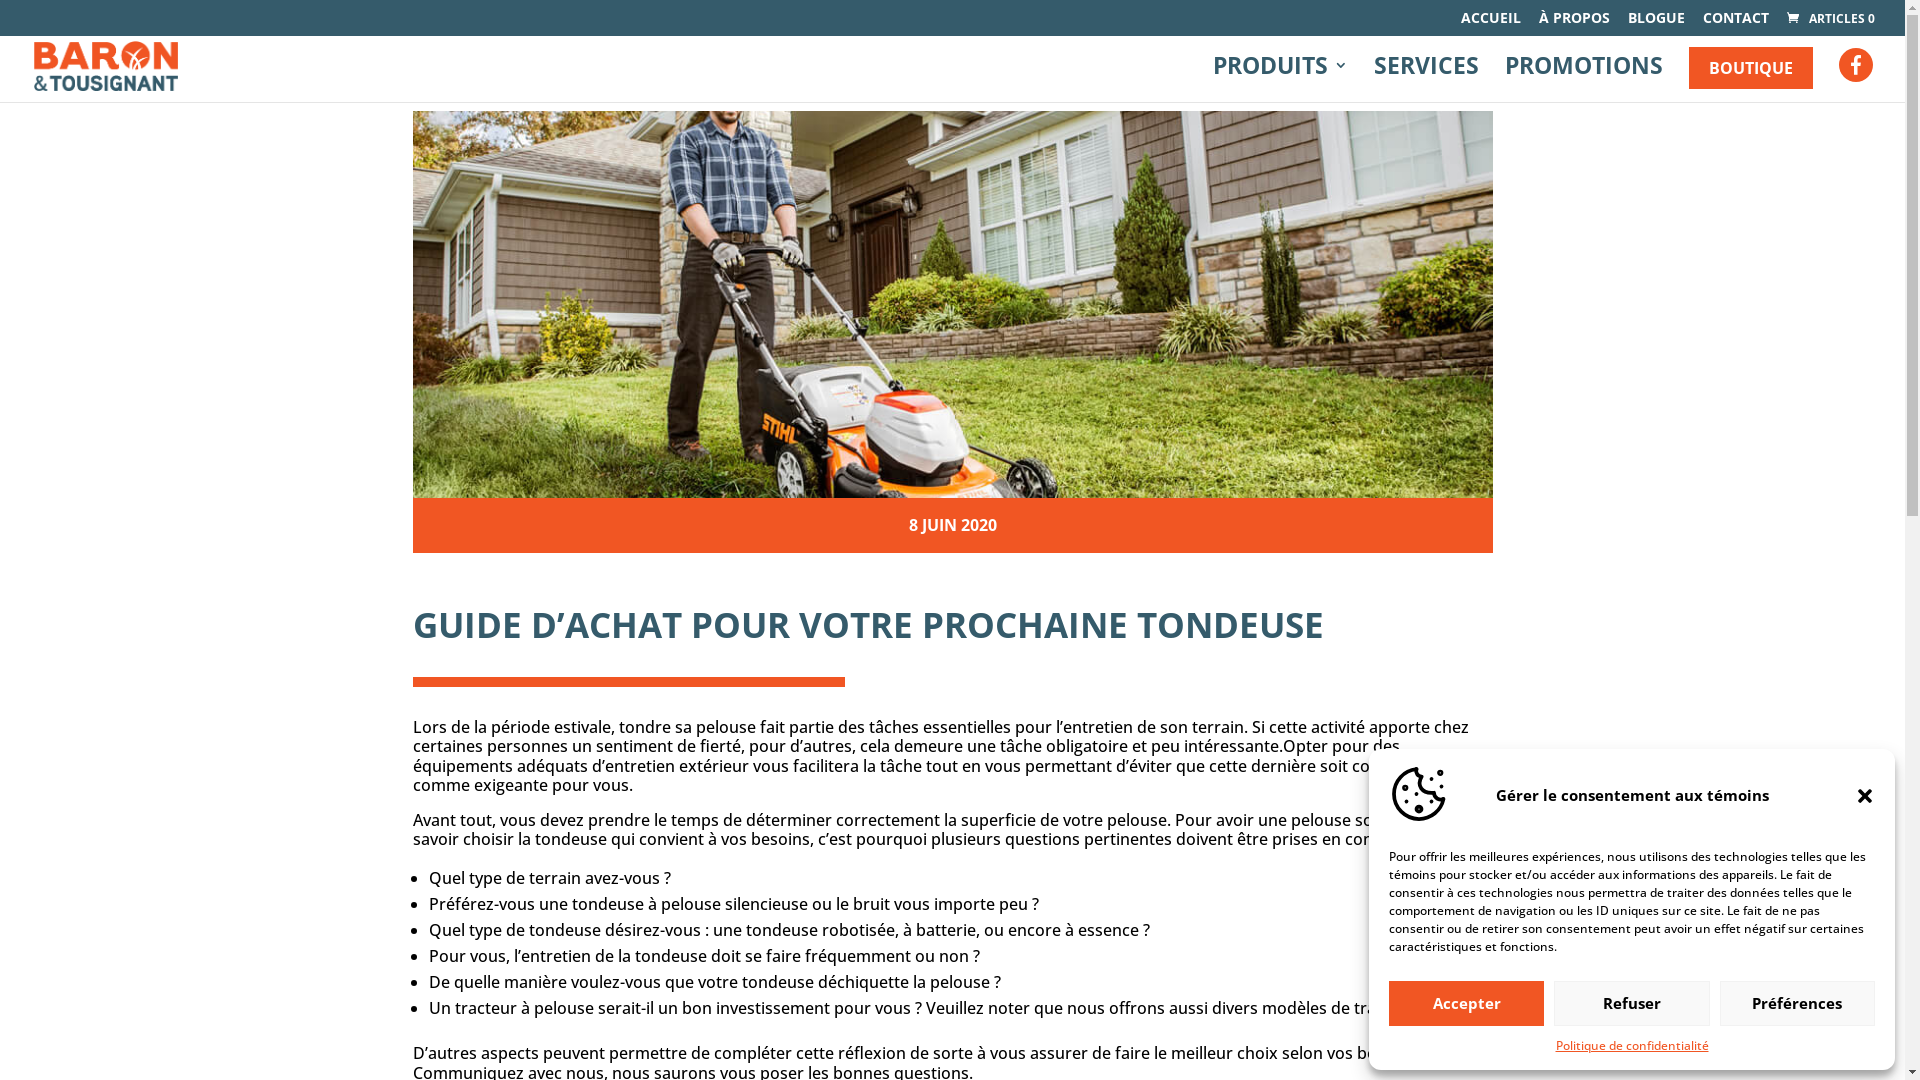 Image resolution: width=1920 pixels, height=1080 pixels. Describe the element at coordinates (1656, 24) in the screenshot. I see `BLOGUE` at that location.